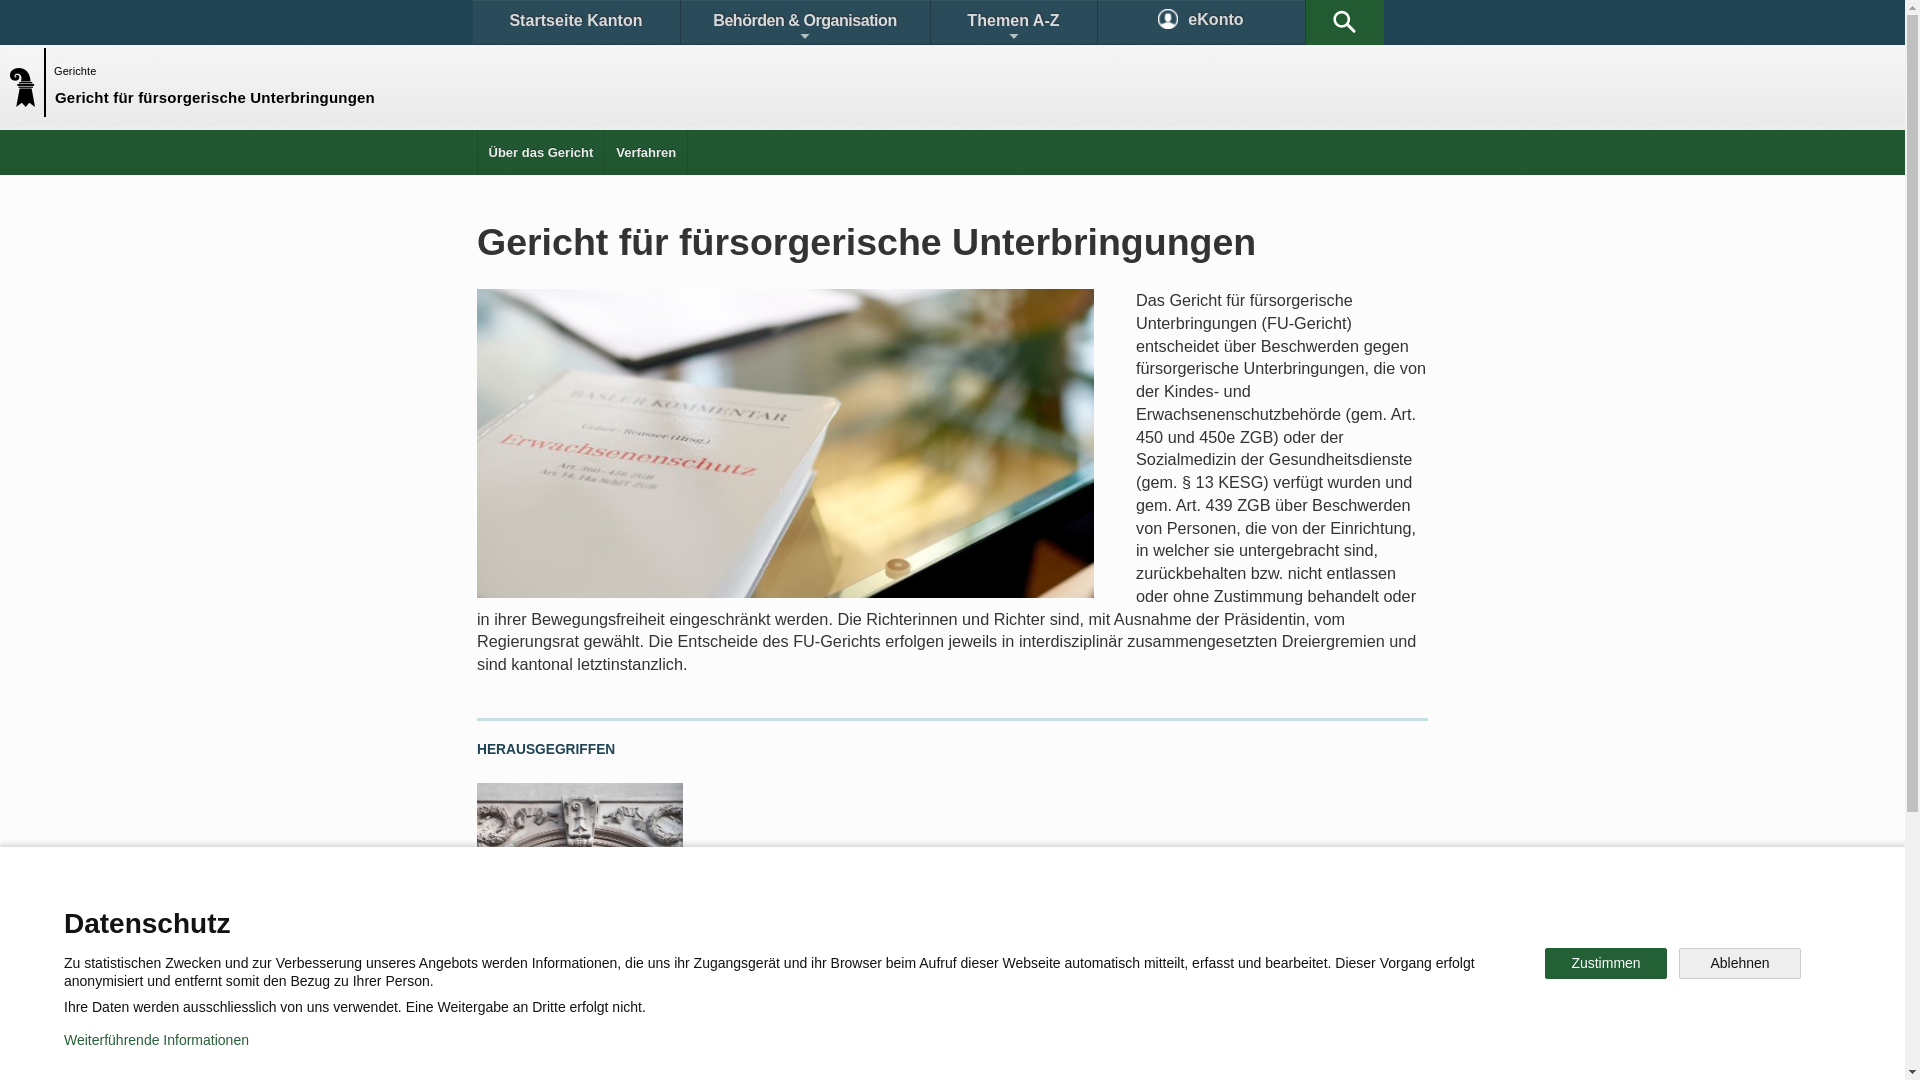 The height and width of the screenshot is (1080, 1920). What do you see at coordinates (646, 152) in the screenshot?
I see `Verfahren` at bounding box center [646, 152].